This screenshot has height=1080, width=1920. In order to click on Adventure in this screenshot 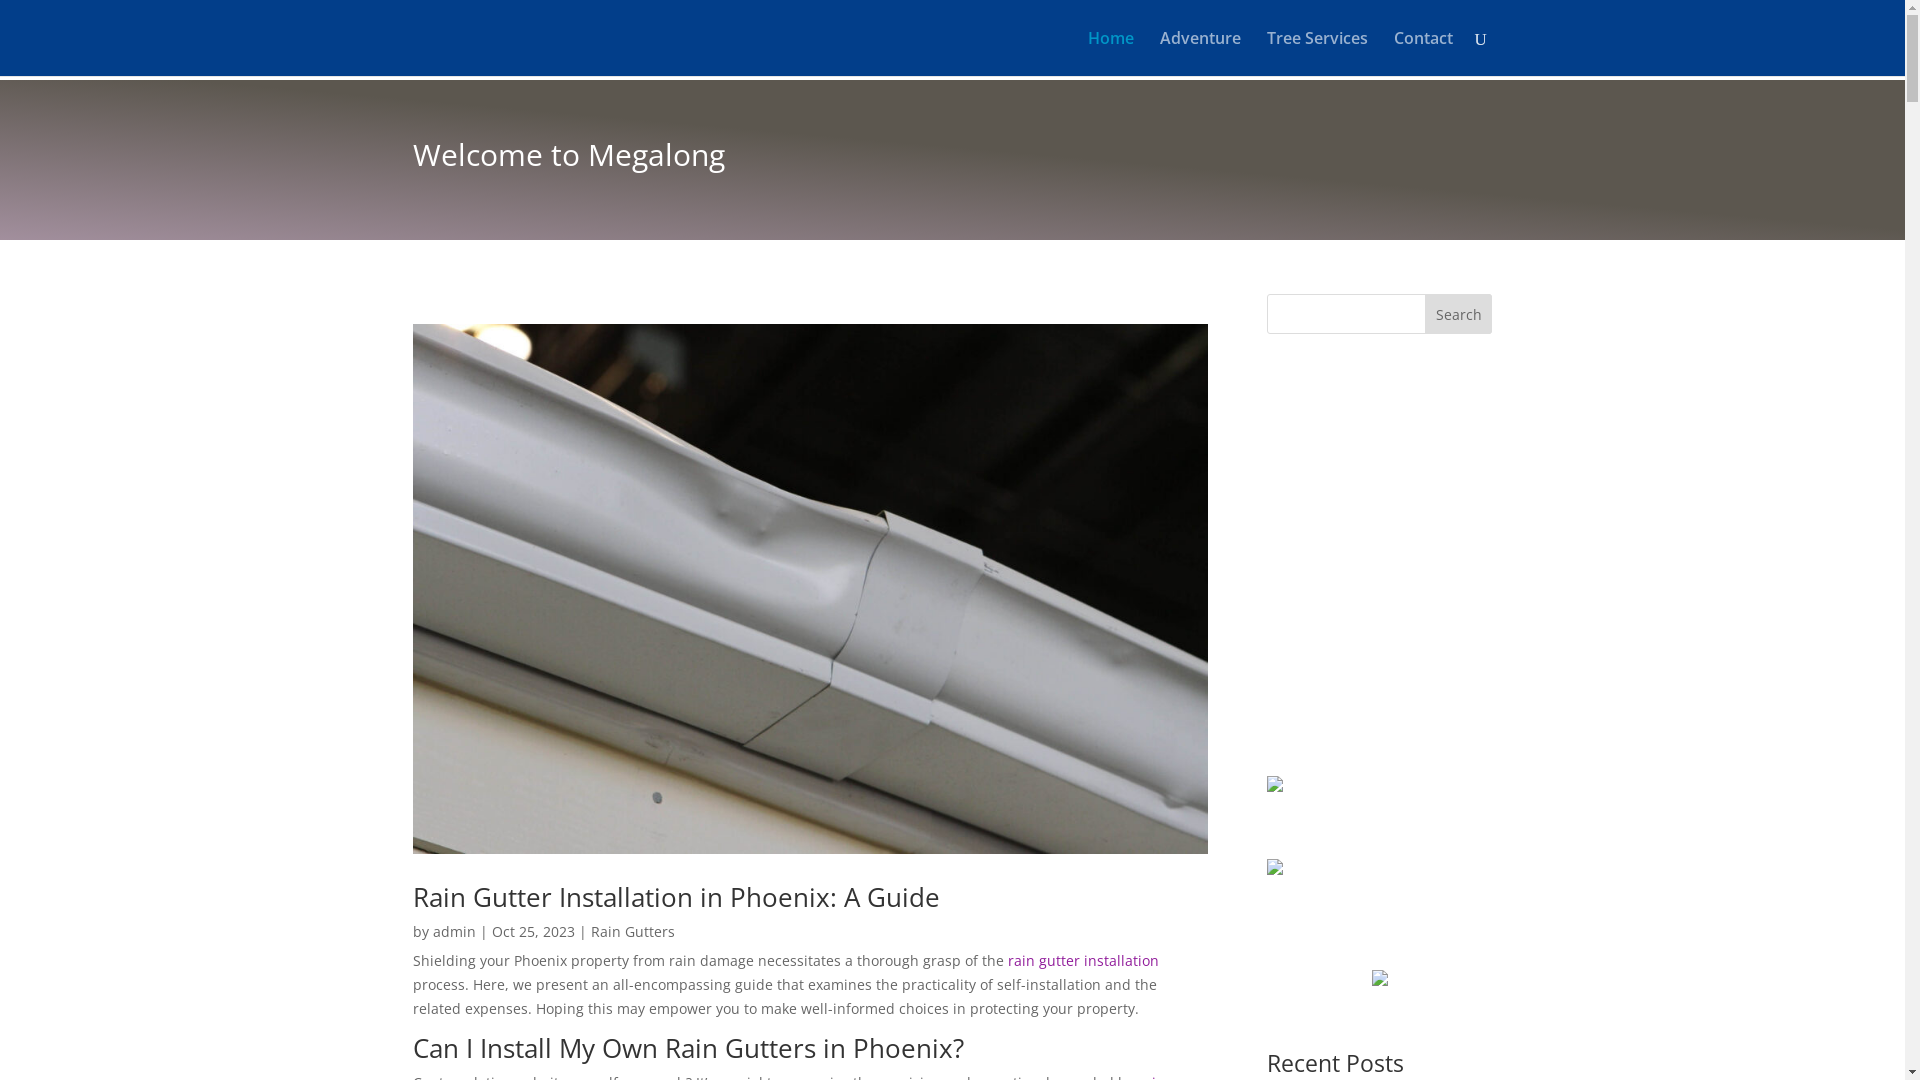, I will do `click(1200, 54)`.